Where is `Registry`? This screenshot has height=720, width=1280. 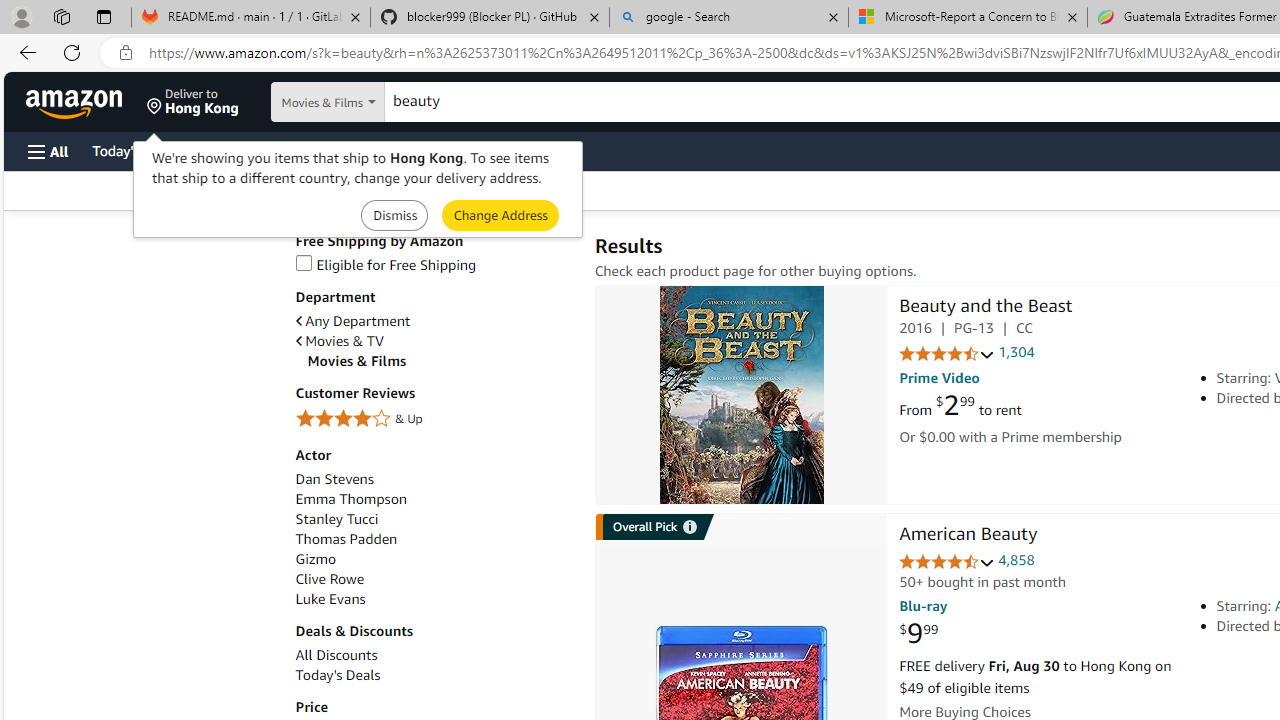 Registry is located at coordinates (360, 150).